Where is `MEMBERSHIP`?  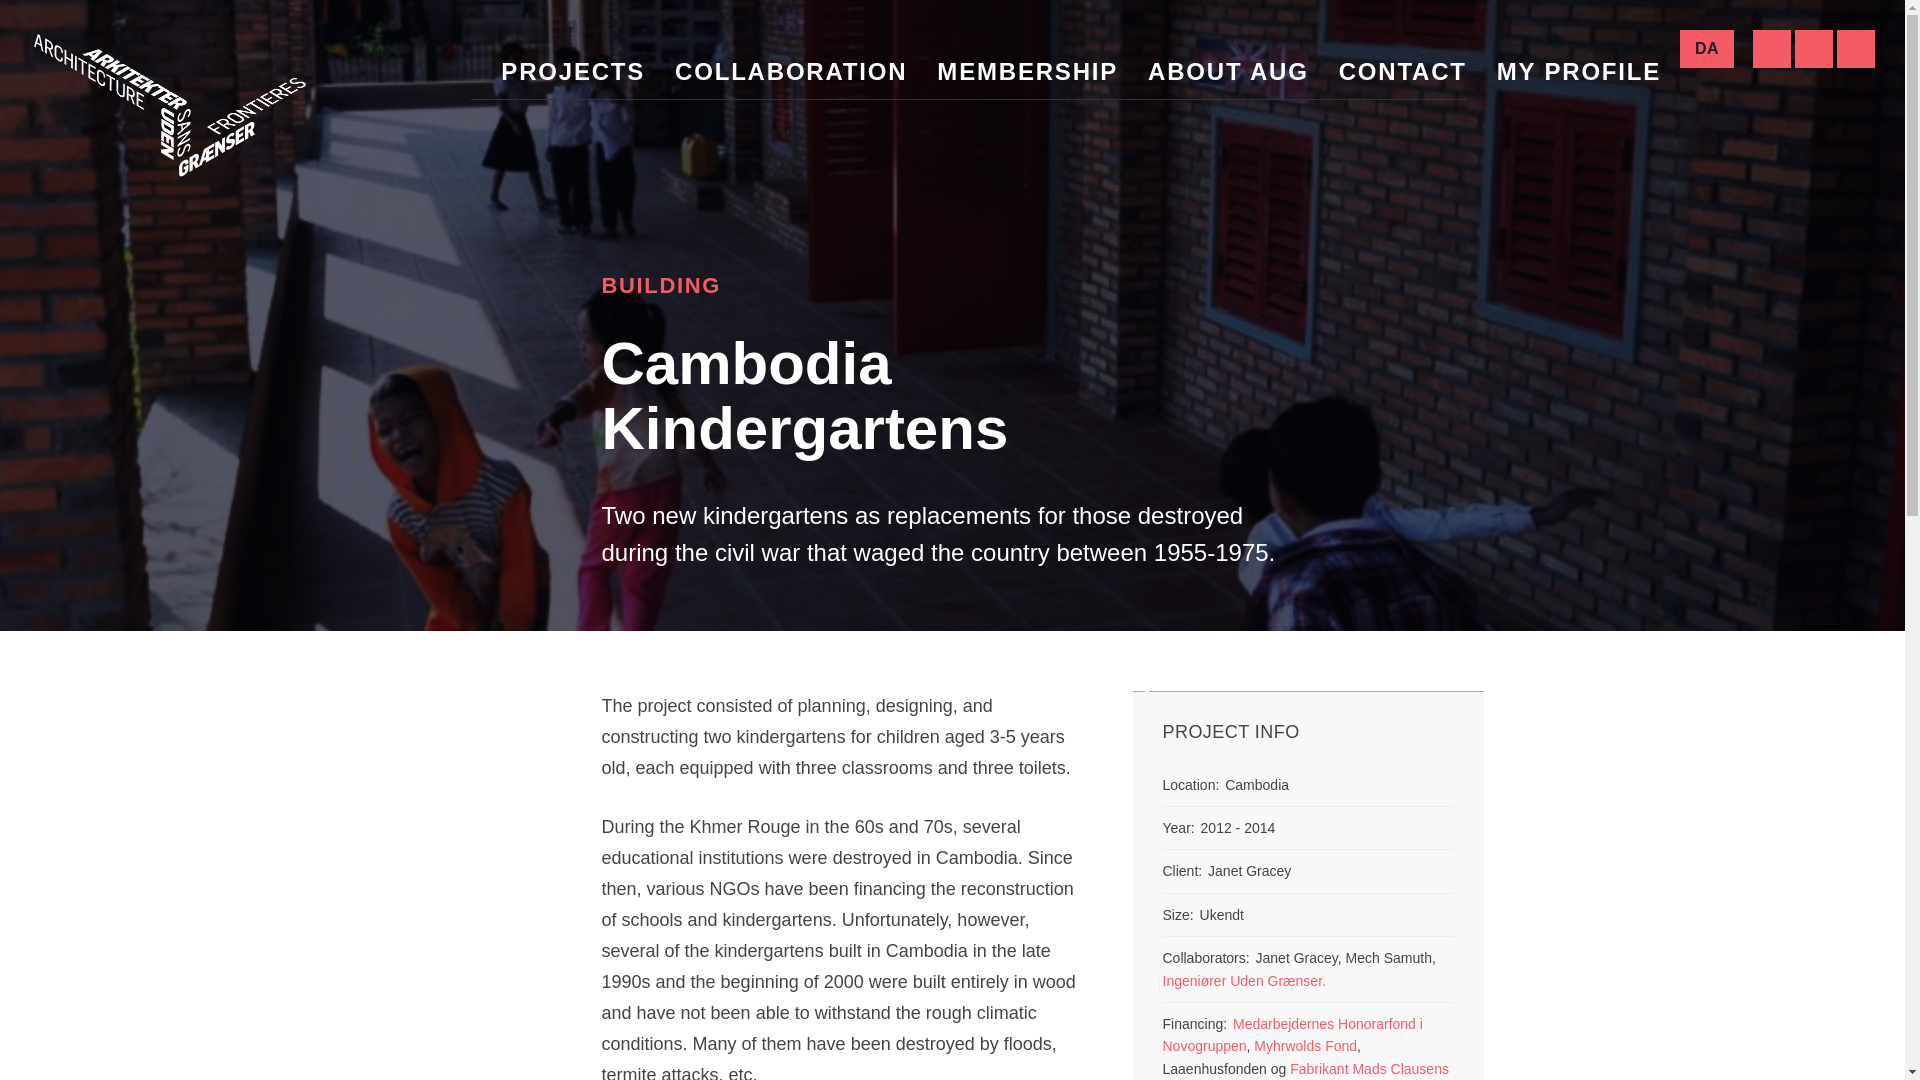
MEMBERSHIP is located at coordinates (1026, 72).